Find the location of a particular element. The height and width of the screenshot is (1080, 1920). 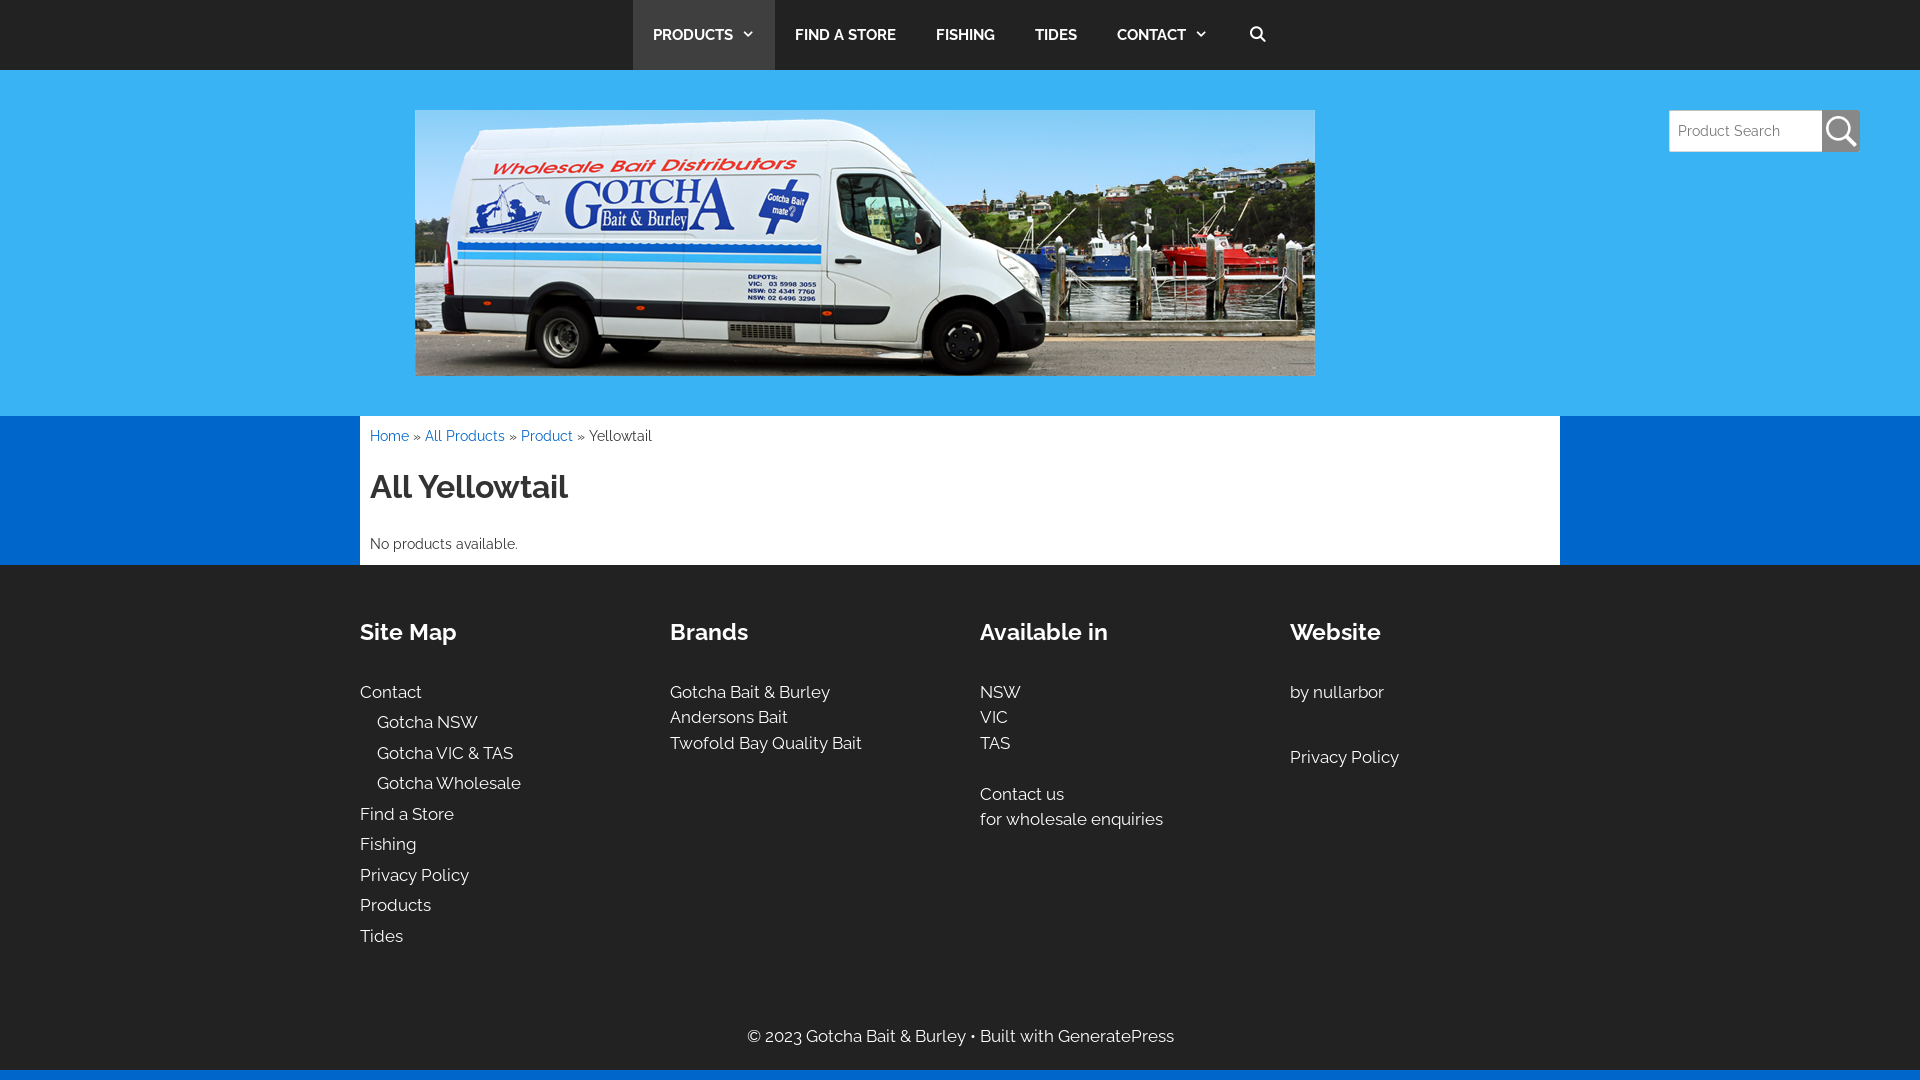

TAS is located at coordinates (994, 743).